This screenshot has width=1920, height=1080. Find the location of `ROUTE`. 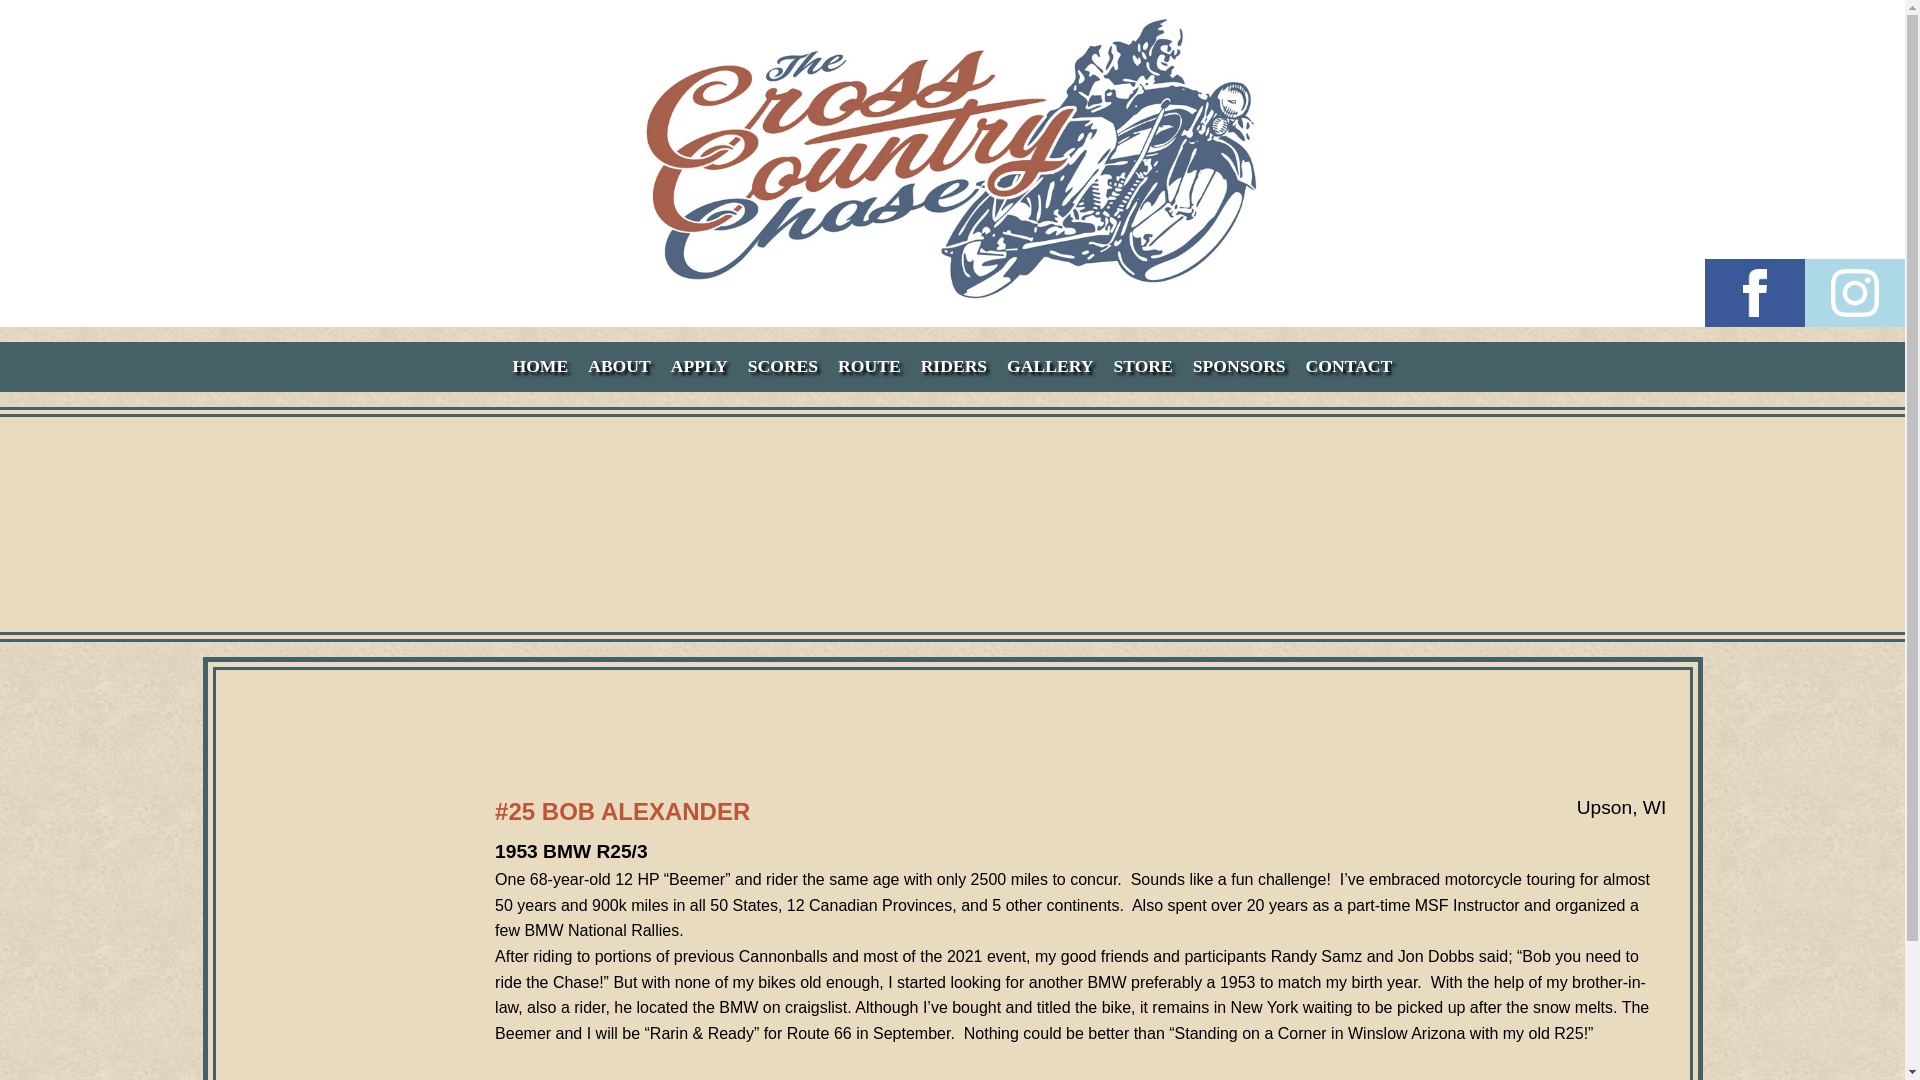

ROUTE is located at coordinates (868, 366).